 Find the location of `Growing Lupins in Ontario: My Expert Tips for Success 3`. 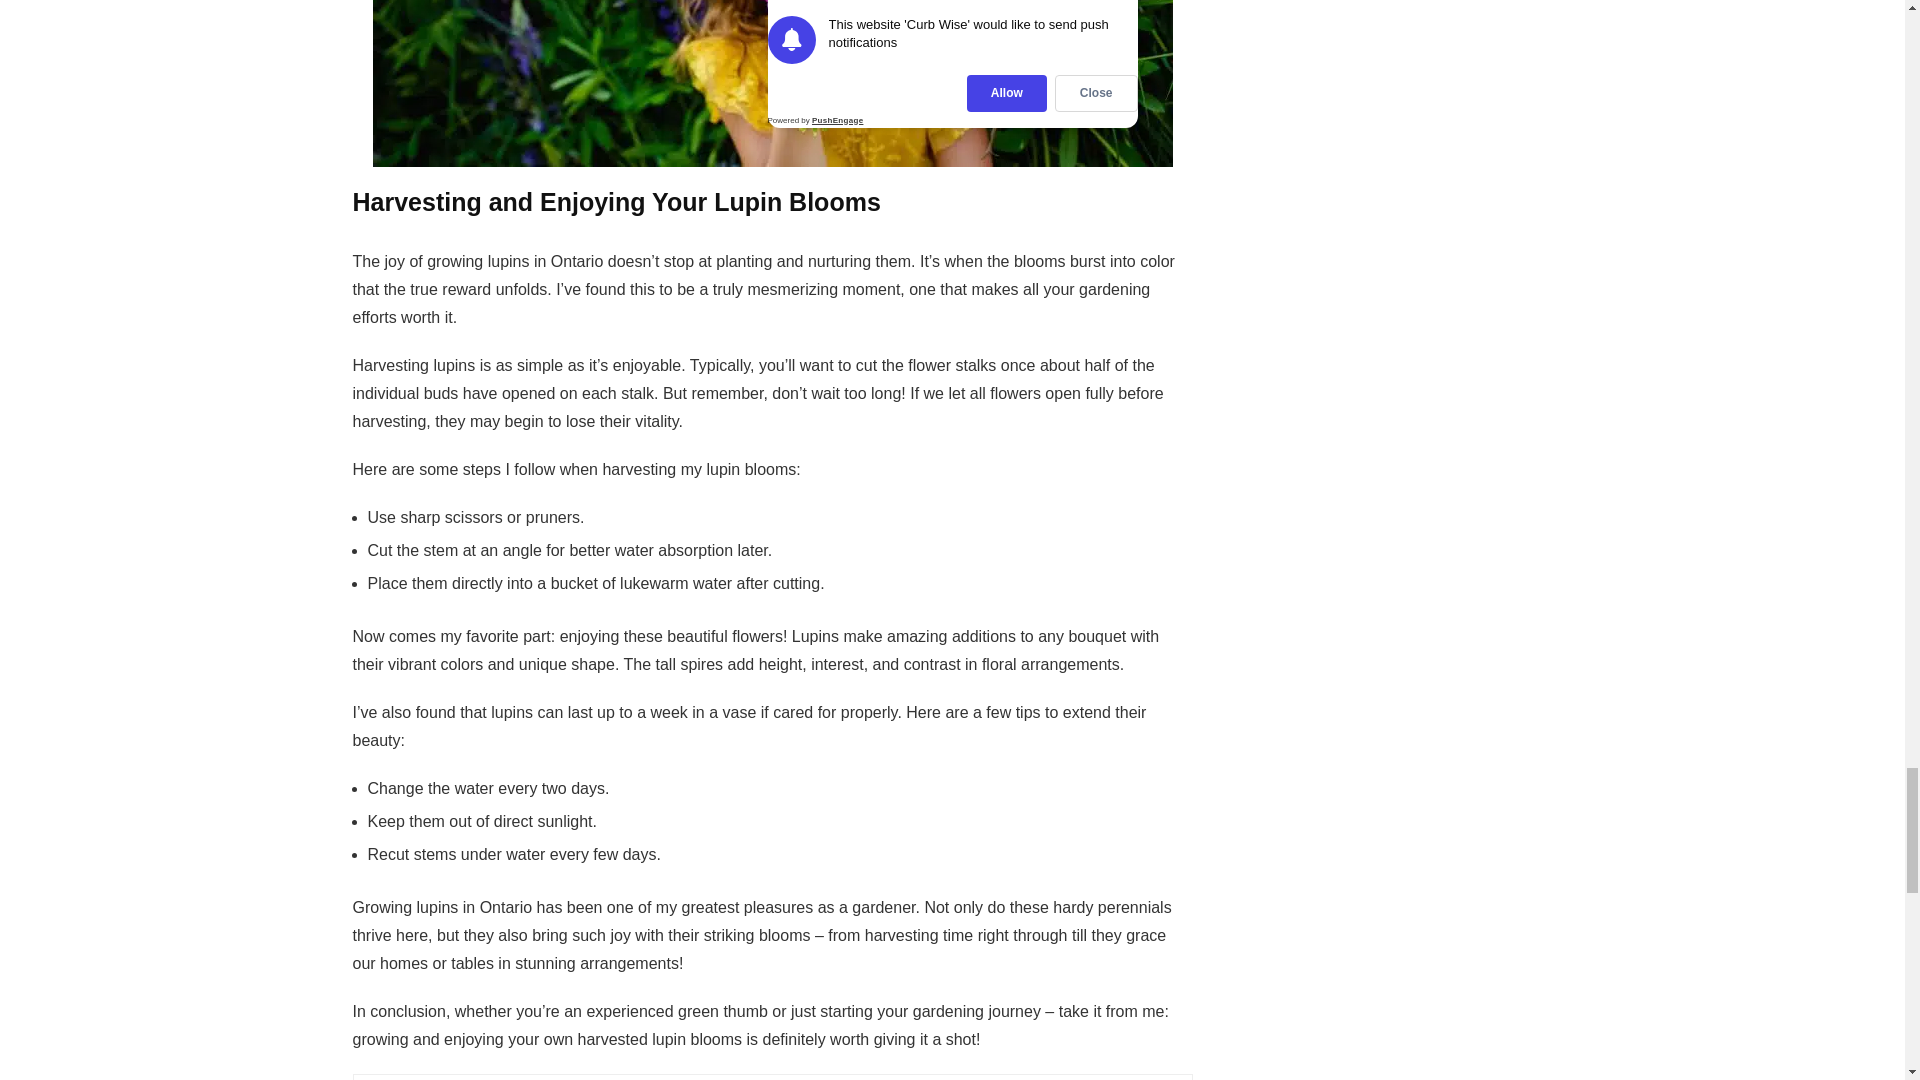

Growing Lupins in Ontario: My Expert Tips for Success 3 is located at coordinates (772, 84).